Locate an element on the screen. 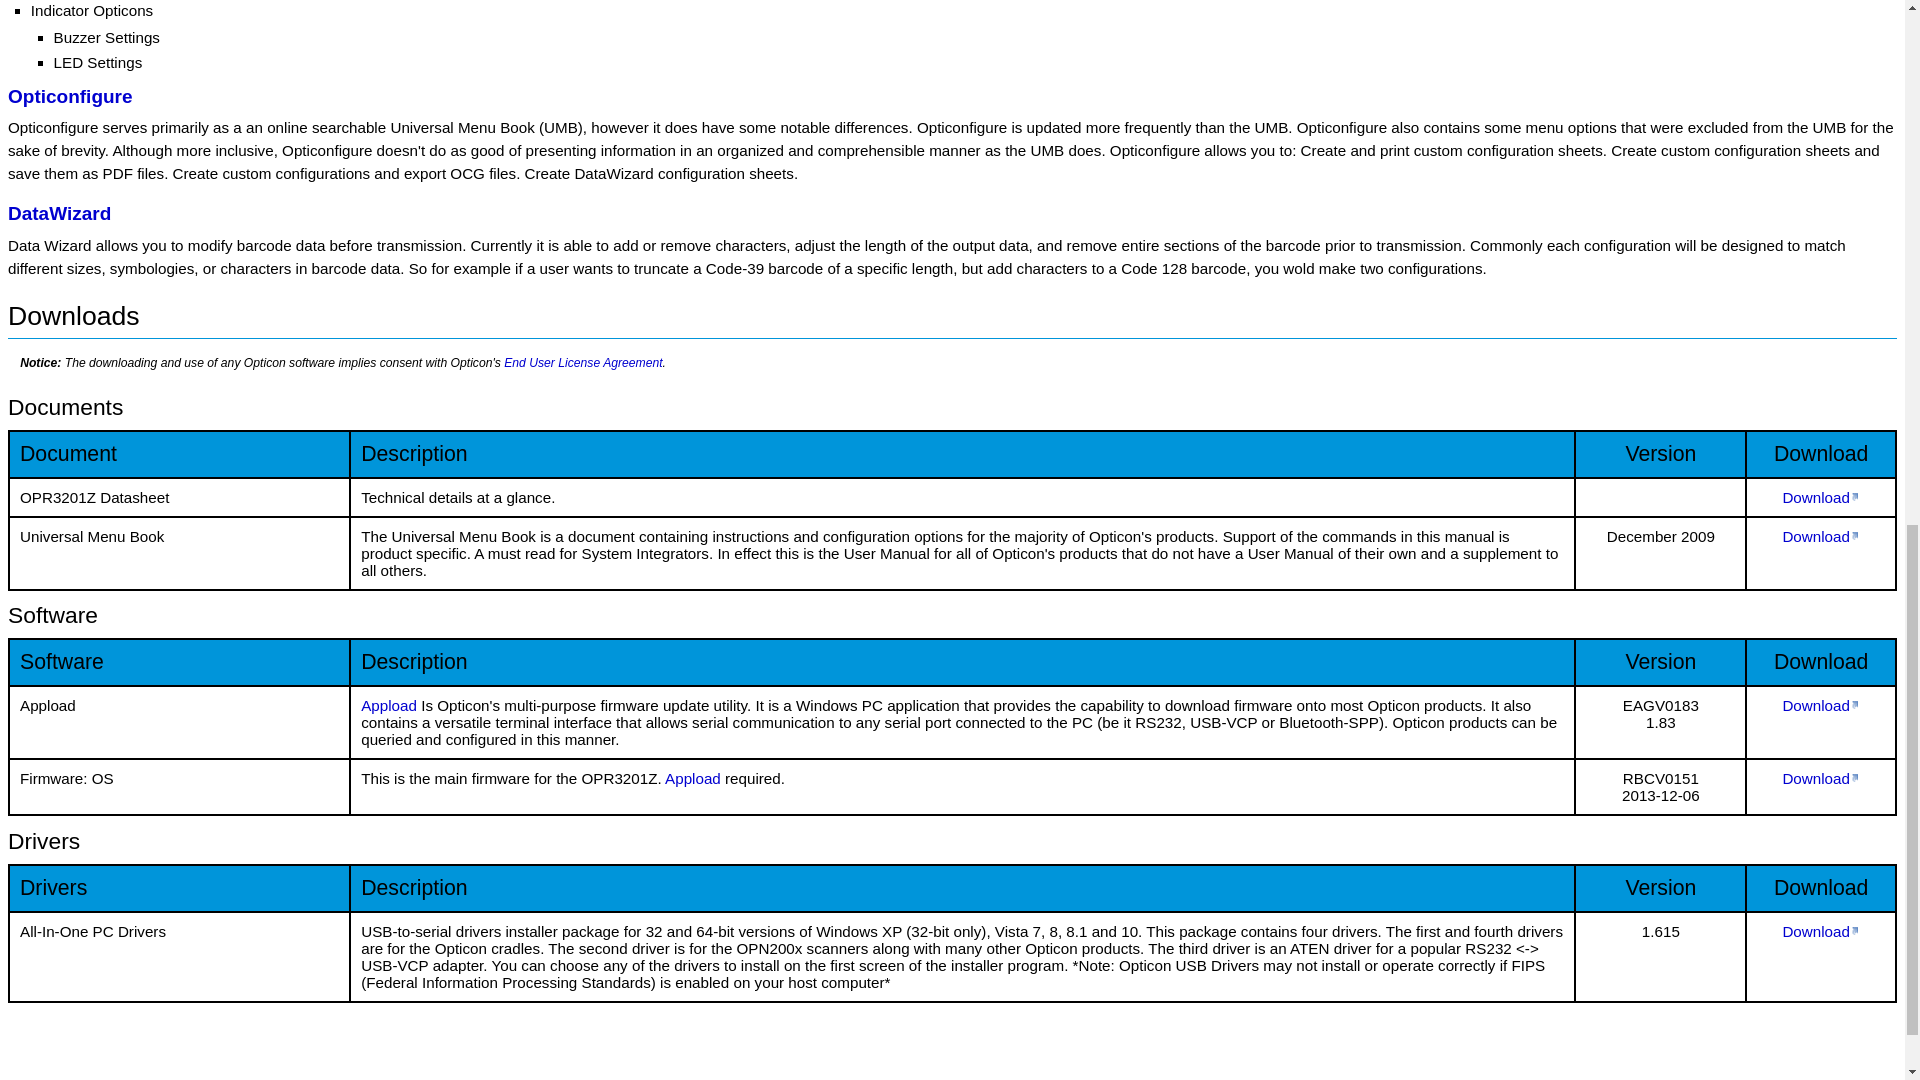 This screenshot has height=1080, width=1920. Download is located at coordinates (1820, 778).